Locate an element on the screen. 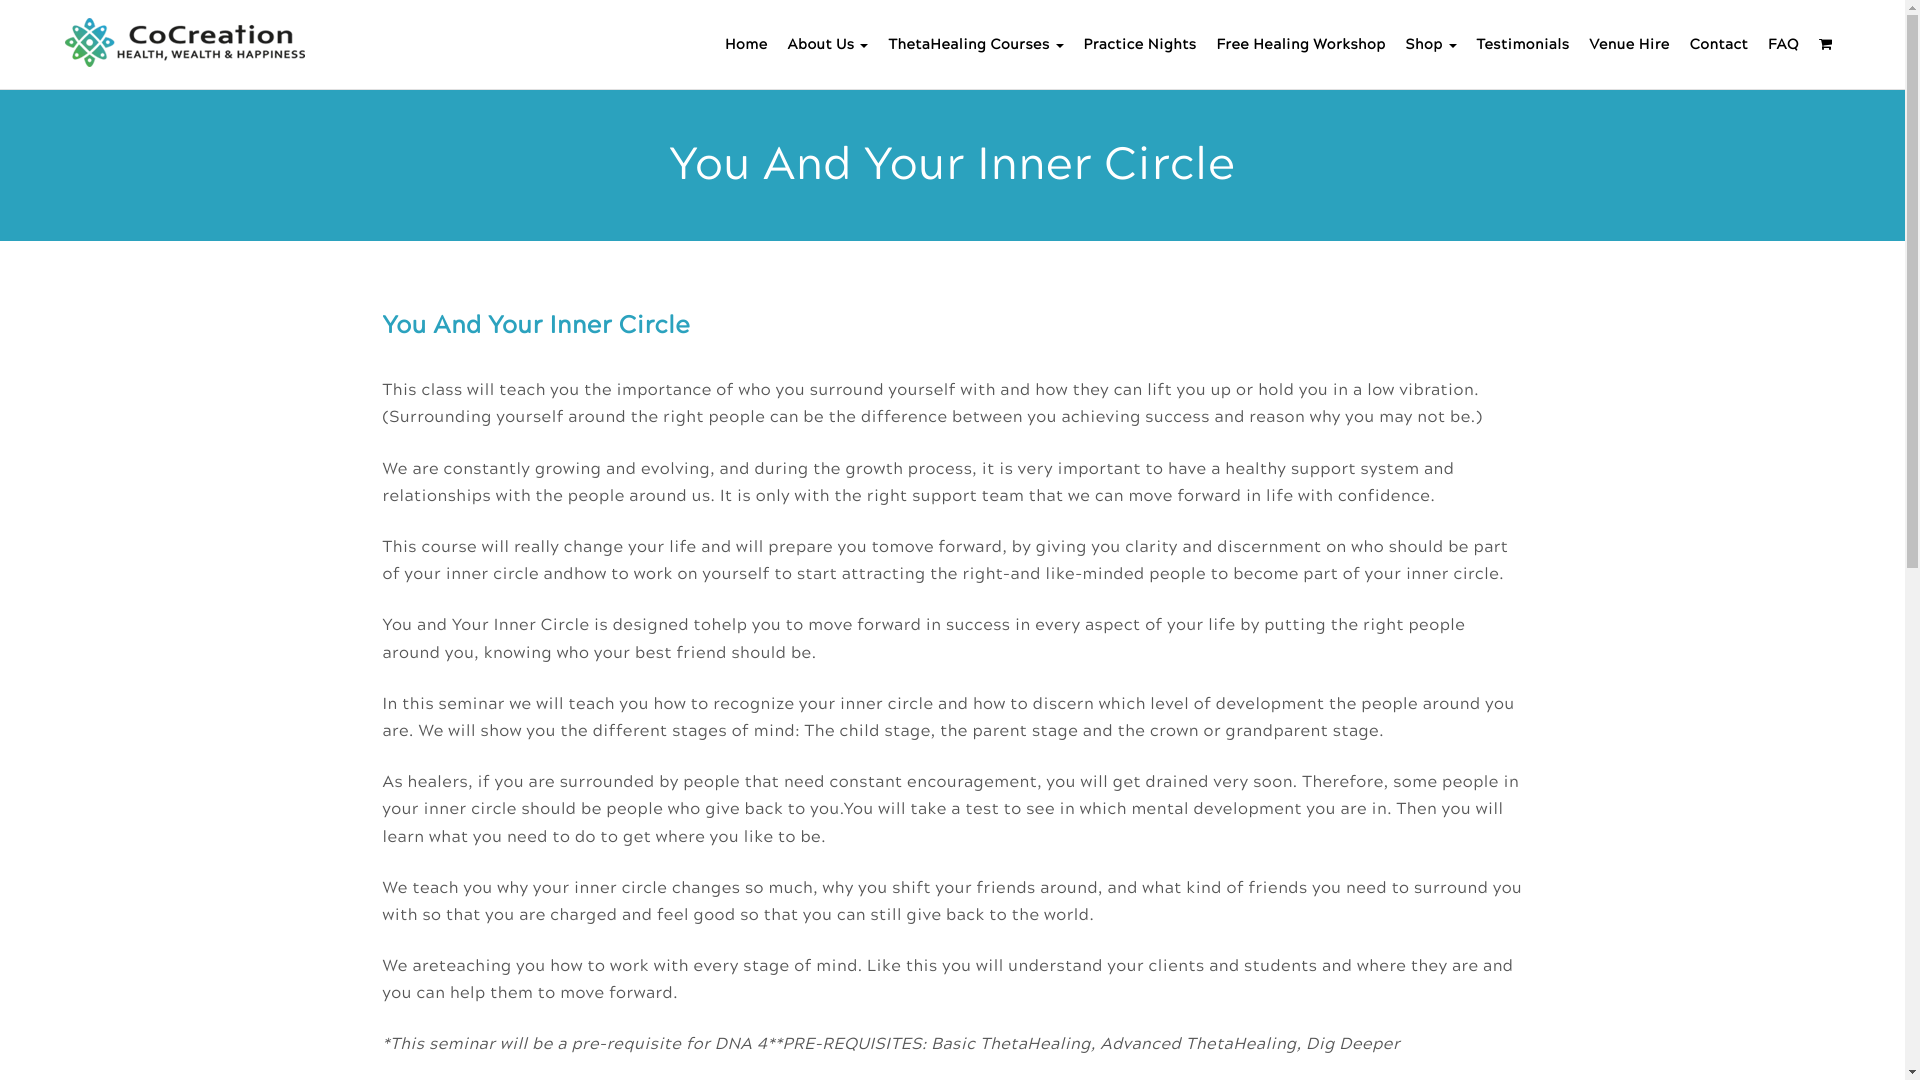 Image resolution: width=1920 pixels, height=1080 pixels. Shop is located at coordinates (1432, 43).